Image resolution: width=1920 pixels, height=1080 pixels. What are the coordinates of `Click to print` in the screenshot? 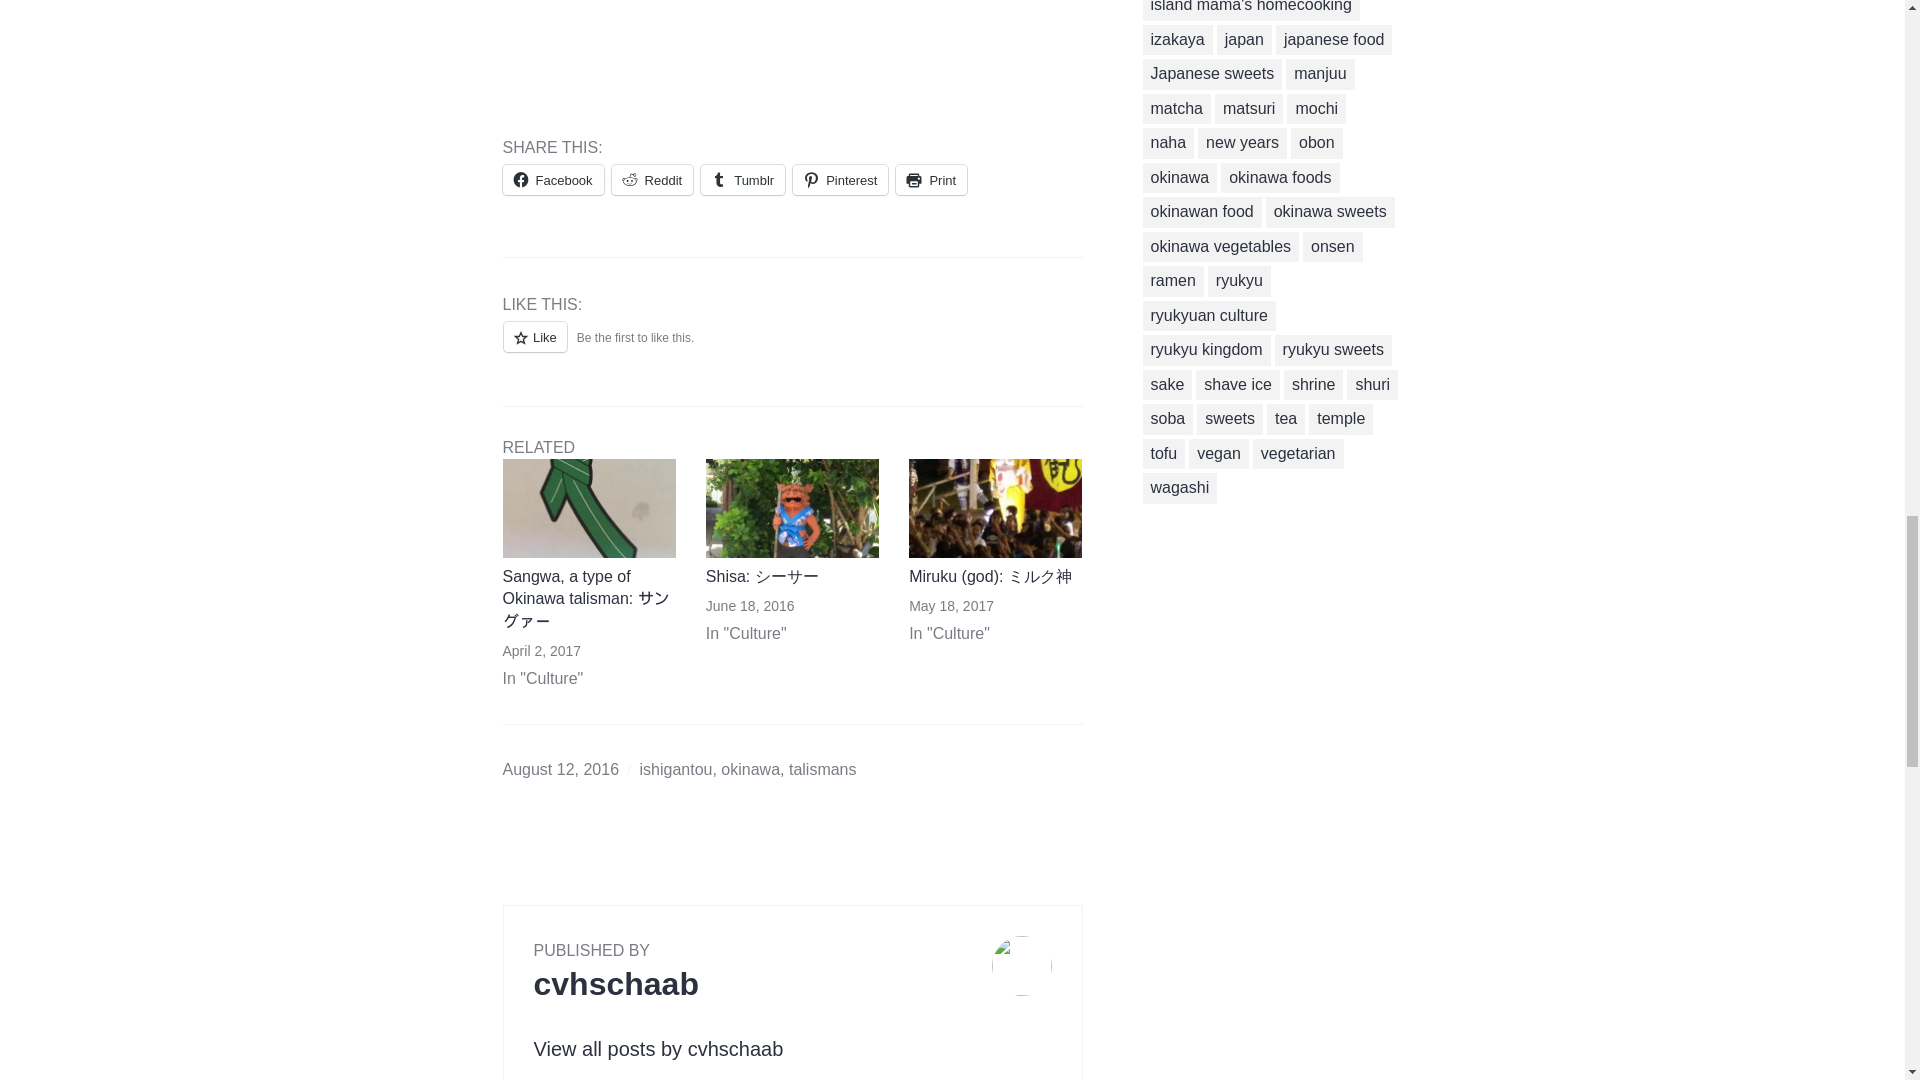 It's located at (932, 180).